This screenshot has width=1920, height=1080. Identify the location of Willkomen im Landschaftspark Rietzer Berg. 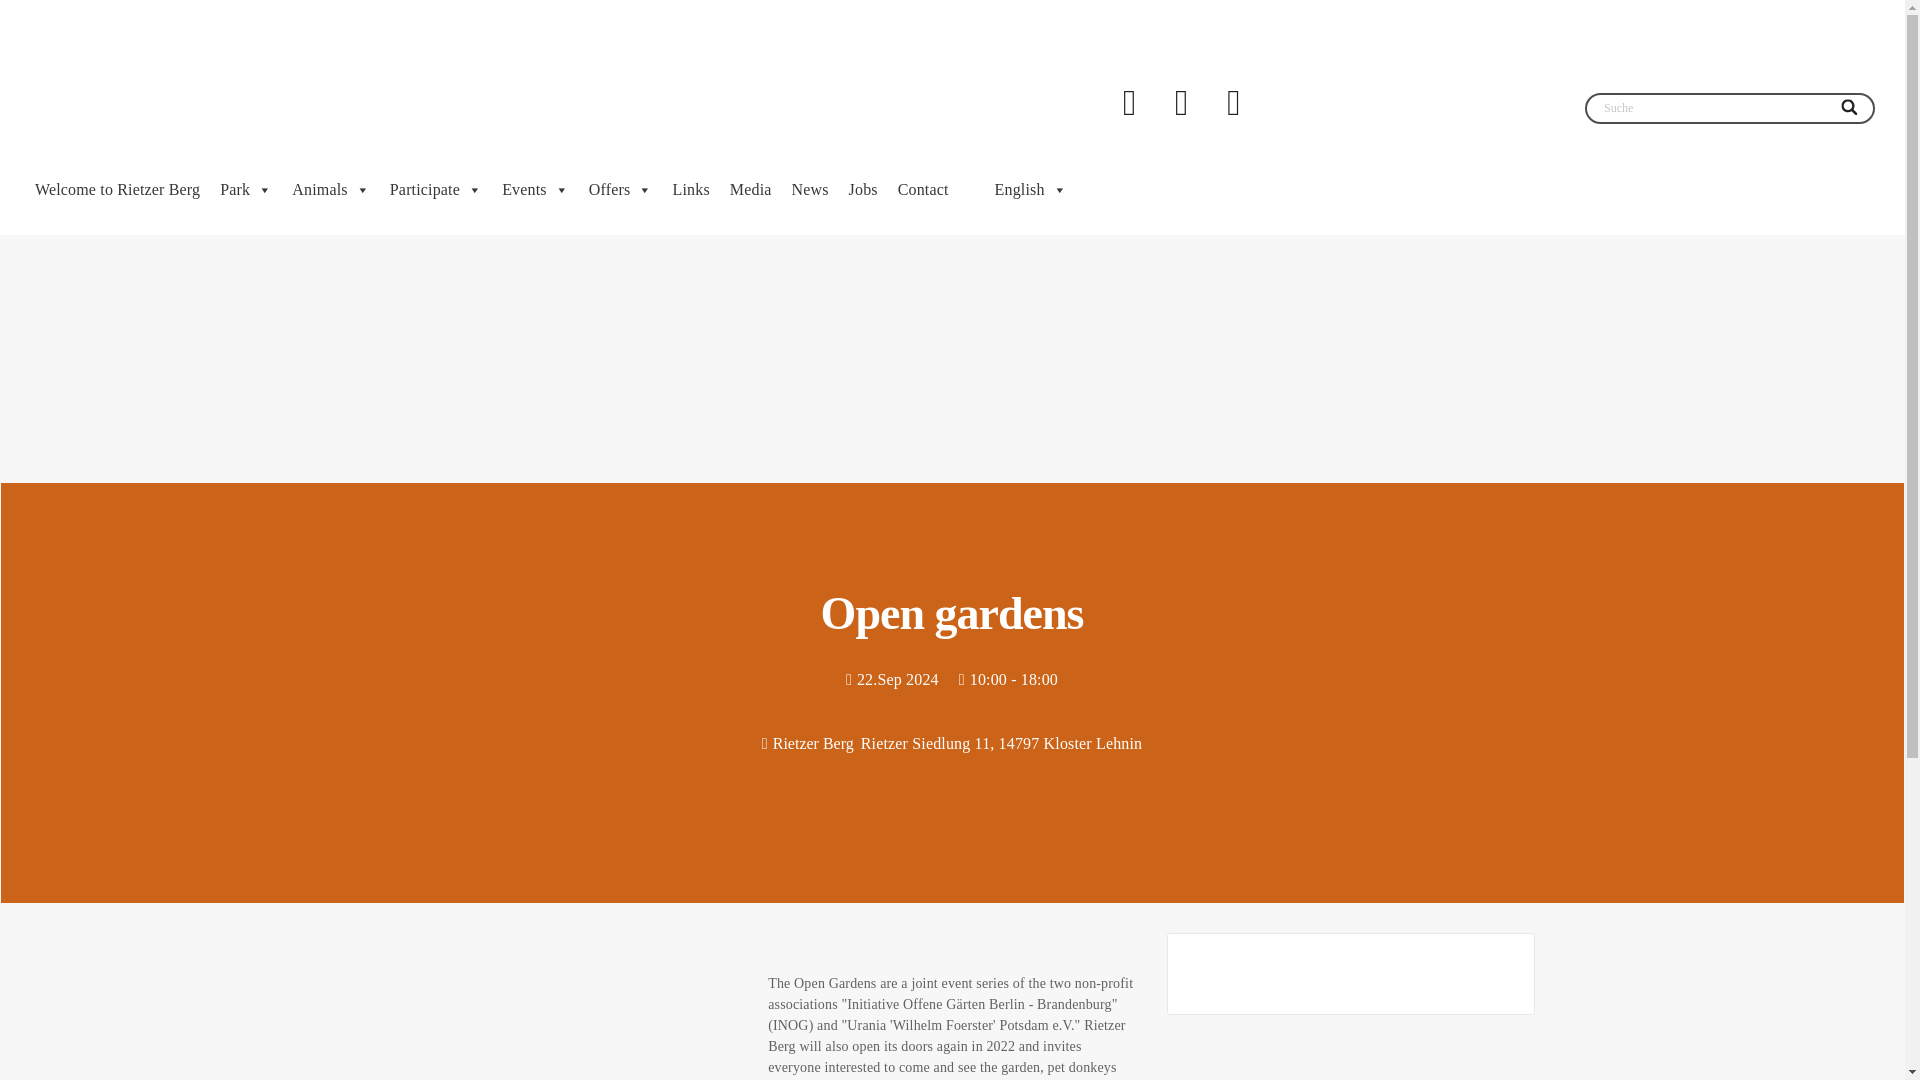
(180, 82).